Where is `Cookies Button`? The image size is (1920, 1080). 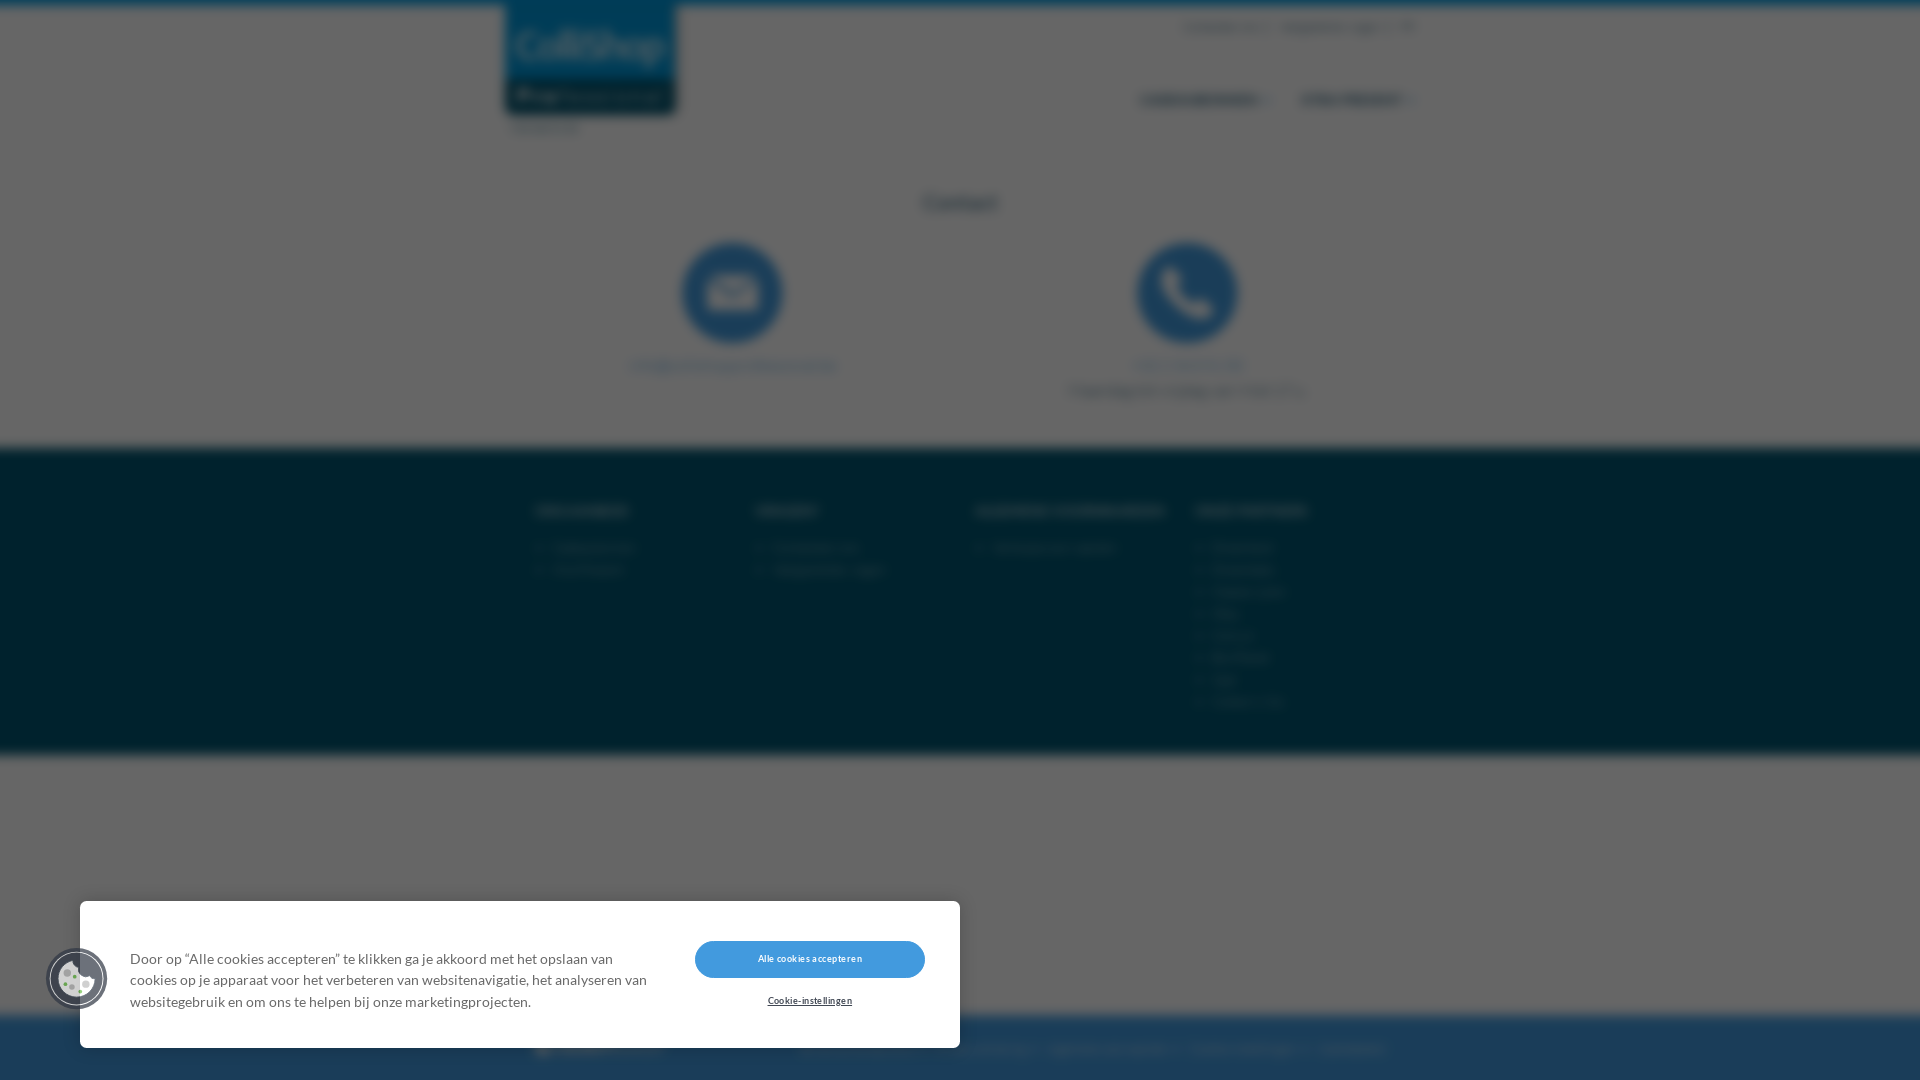 Cookies Button is located at coordinates (77, 979).